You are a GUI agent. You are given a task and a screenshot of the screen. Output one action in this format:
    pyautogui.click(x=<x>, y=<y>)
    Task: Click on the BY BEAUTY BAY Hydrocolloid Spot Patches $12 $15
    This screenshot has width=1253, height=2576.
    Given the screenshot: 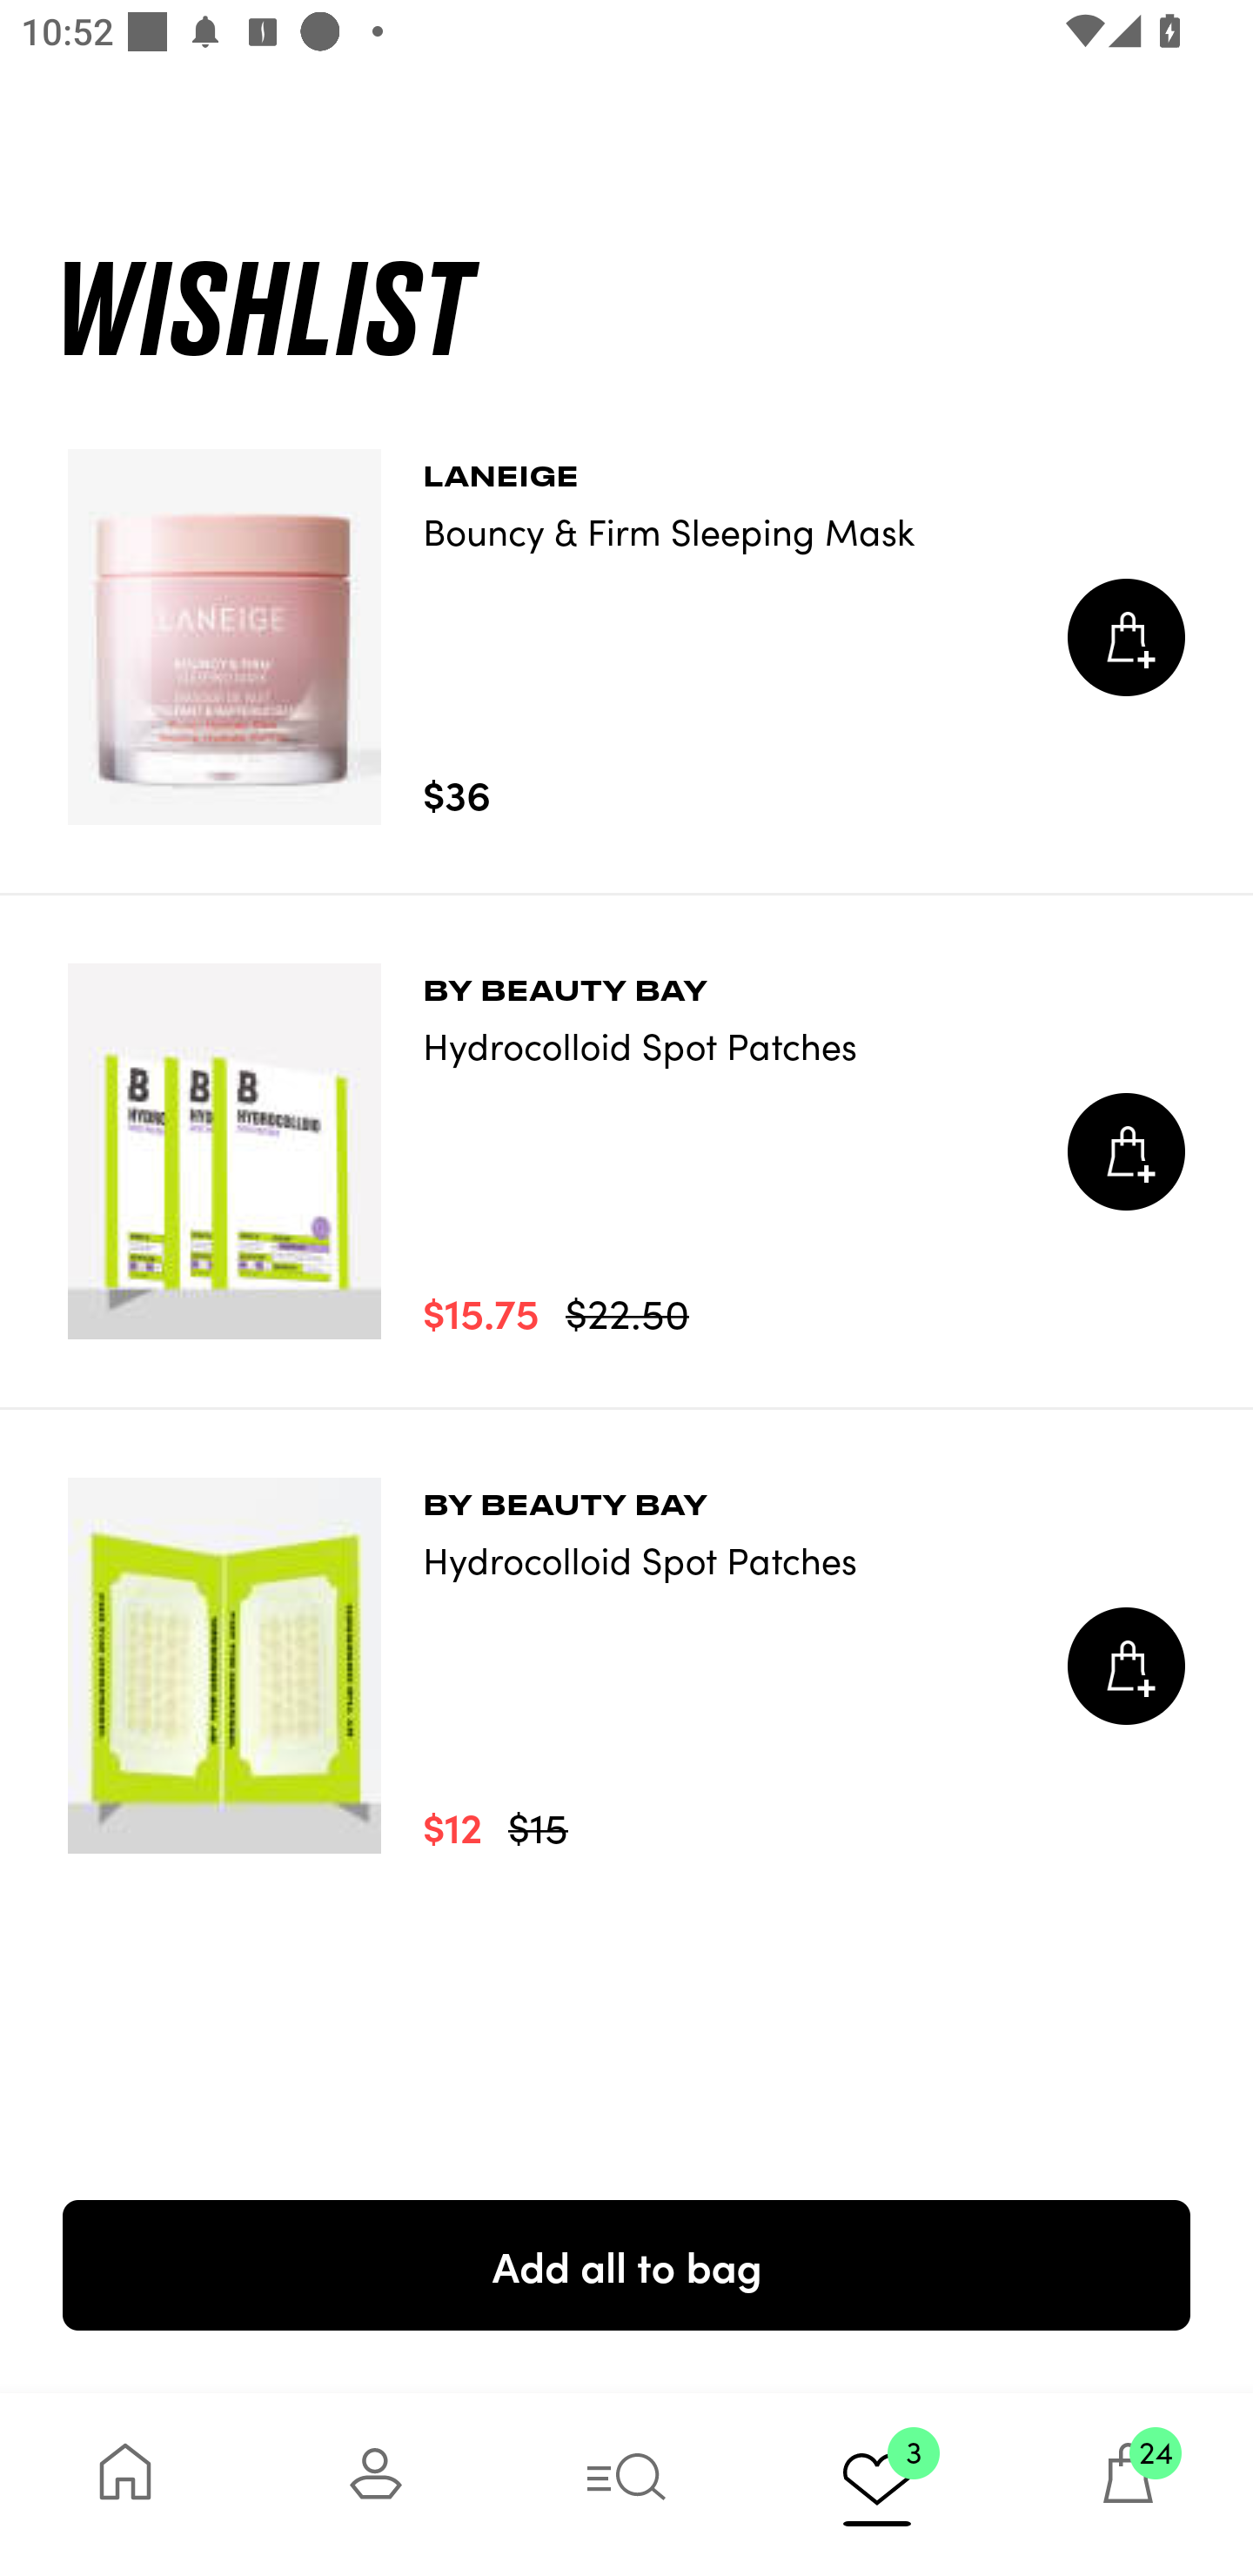 What is the action you would take?
    pyautogui.click(x=626, y=1666)
    